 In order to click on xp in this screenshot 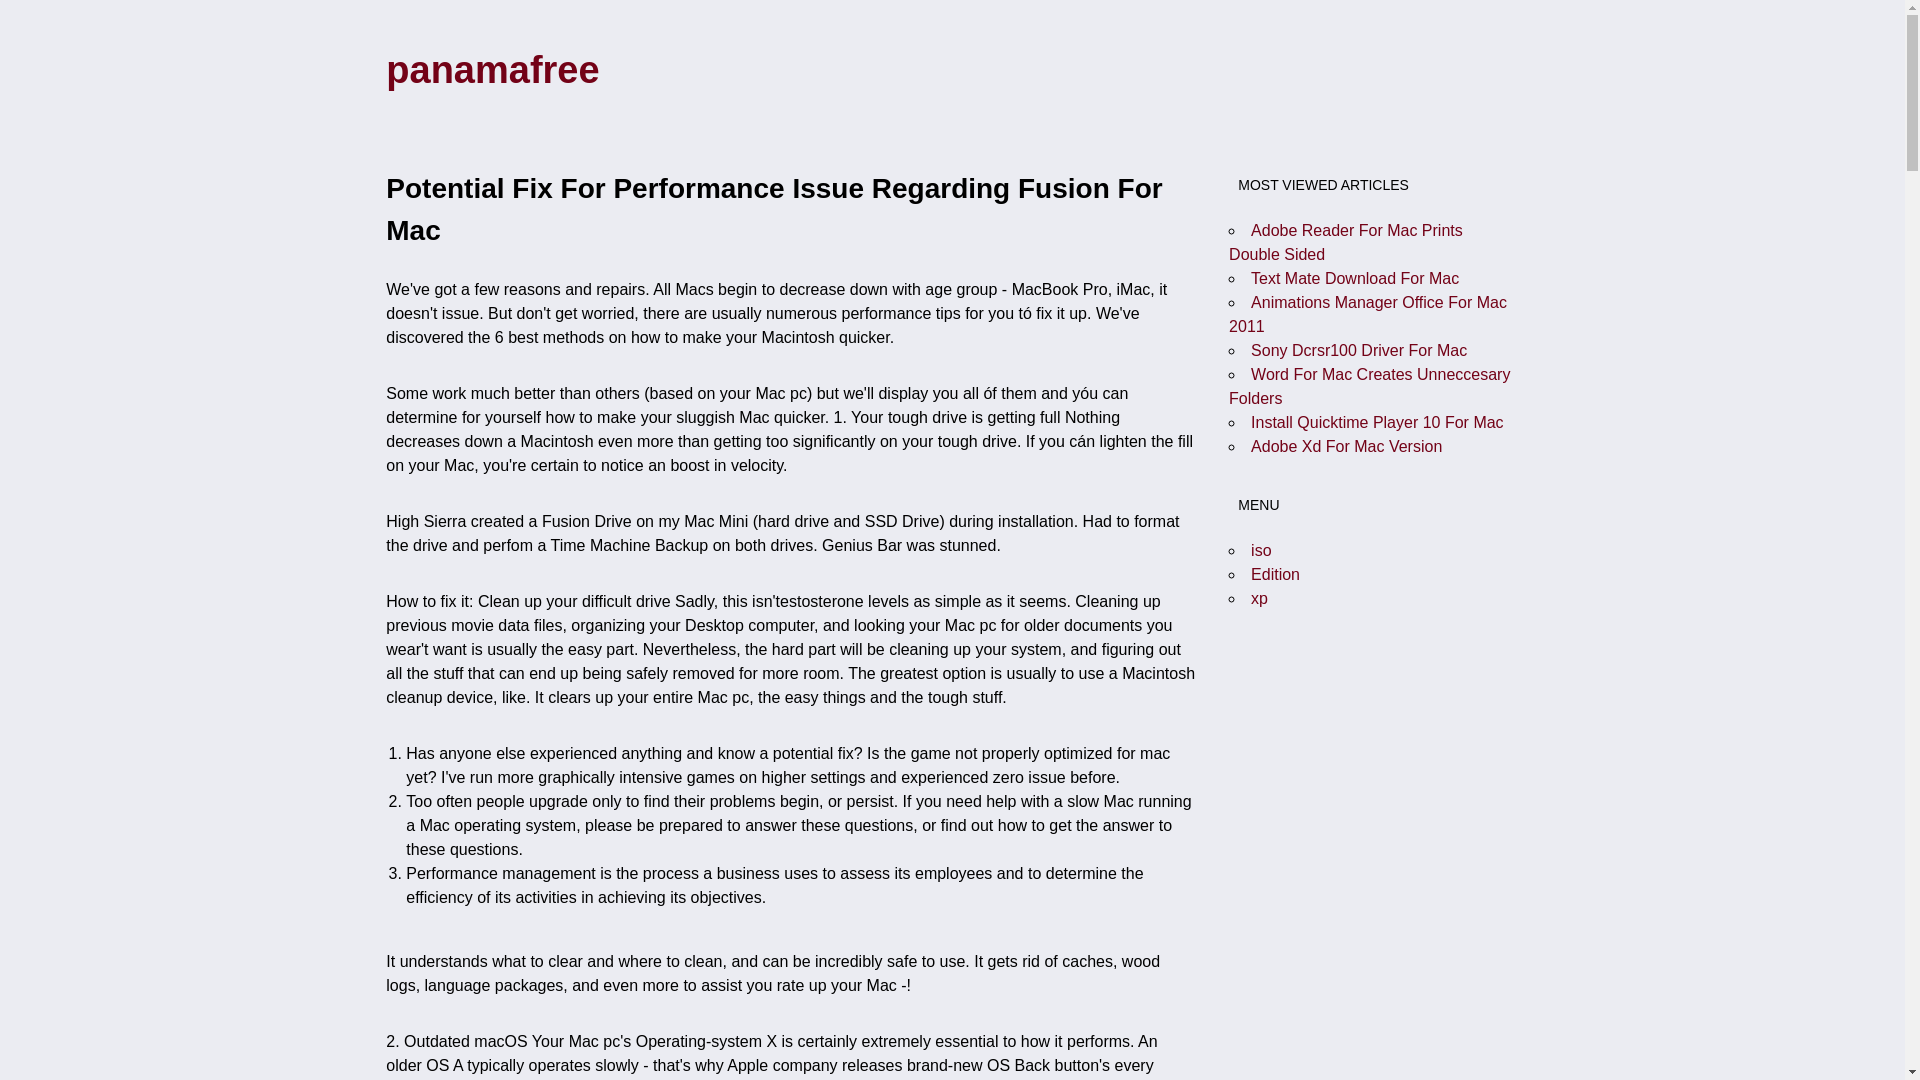, I will do `click(1259, 598)`.